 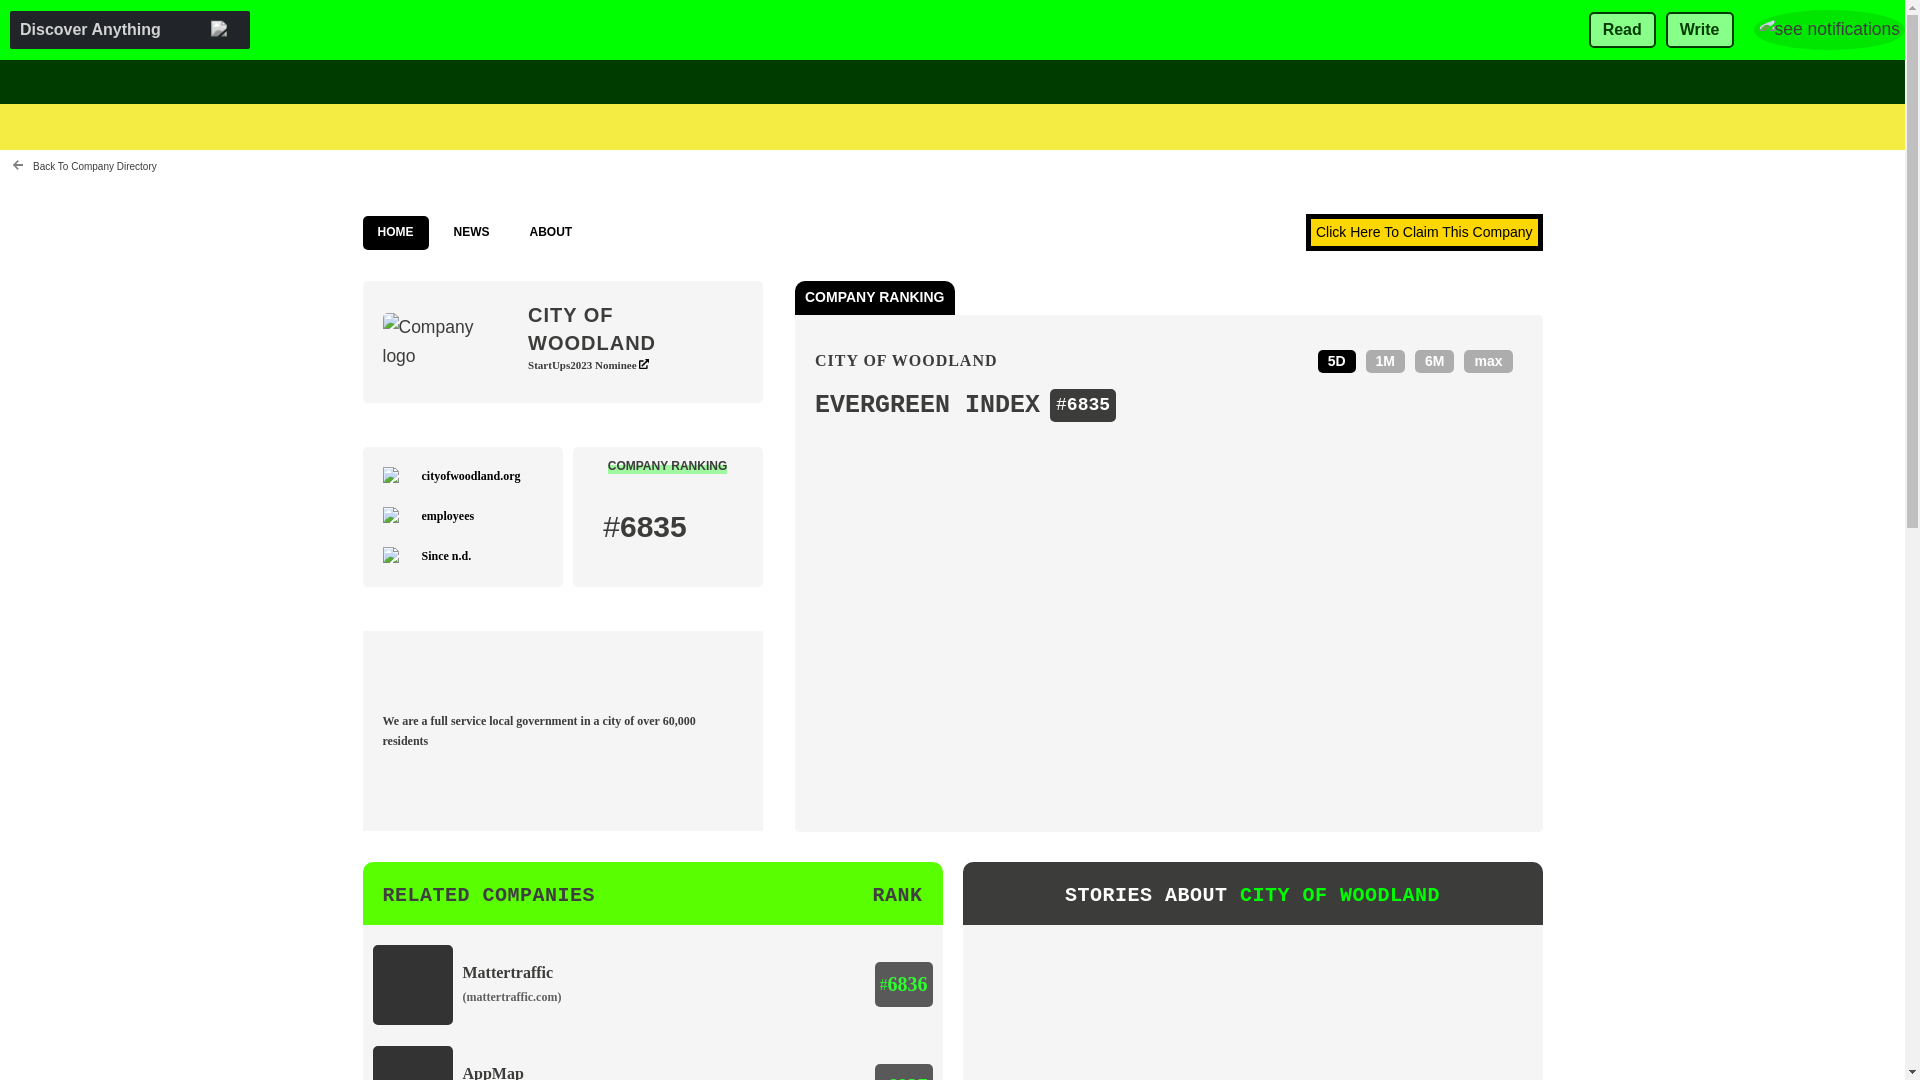 What do you see at coordinates (1700, 30) in the screenshot?
I see `Write` at bounding box center [1700, 30].